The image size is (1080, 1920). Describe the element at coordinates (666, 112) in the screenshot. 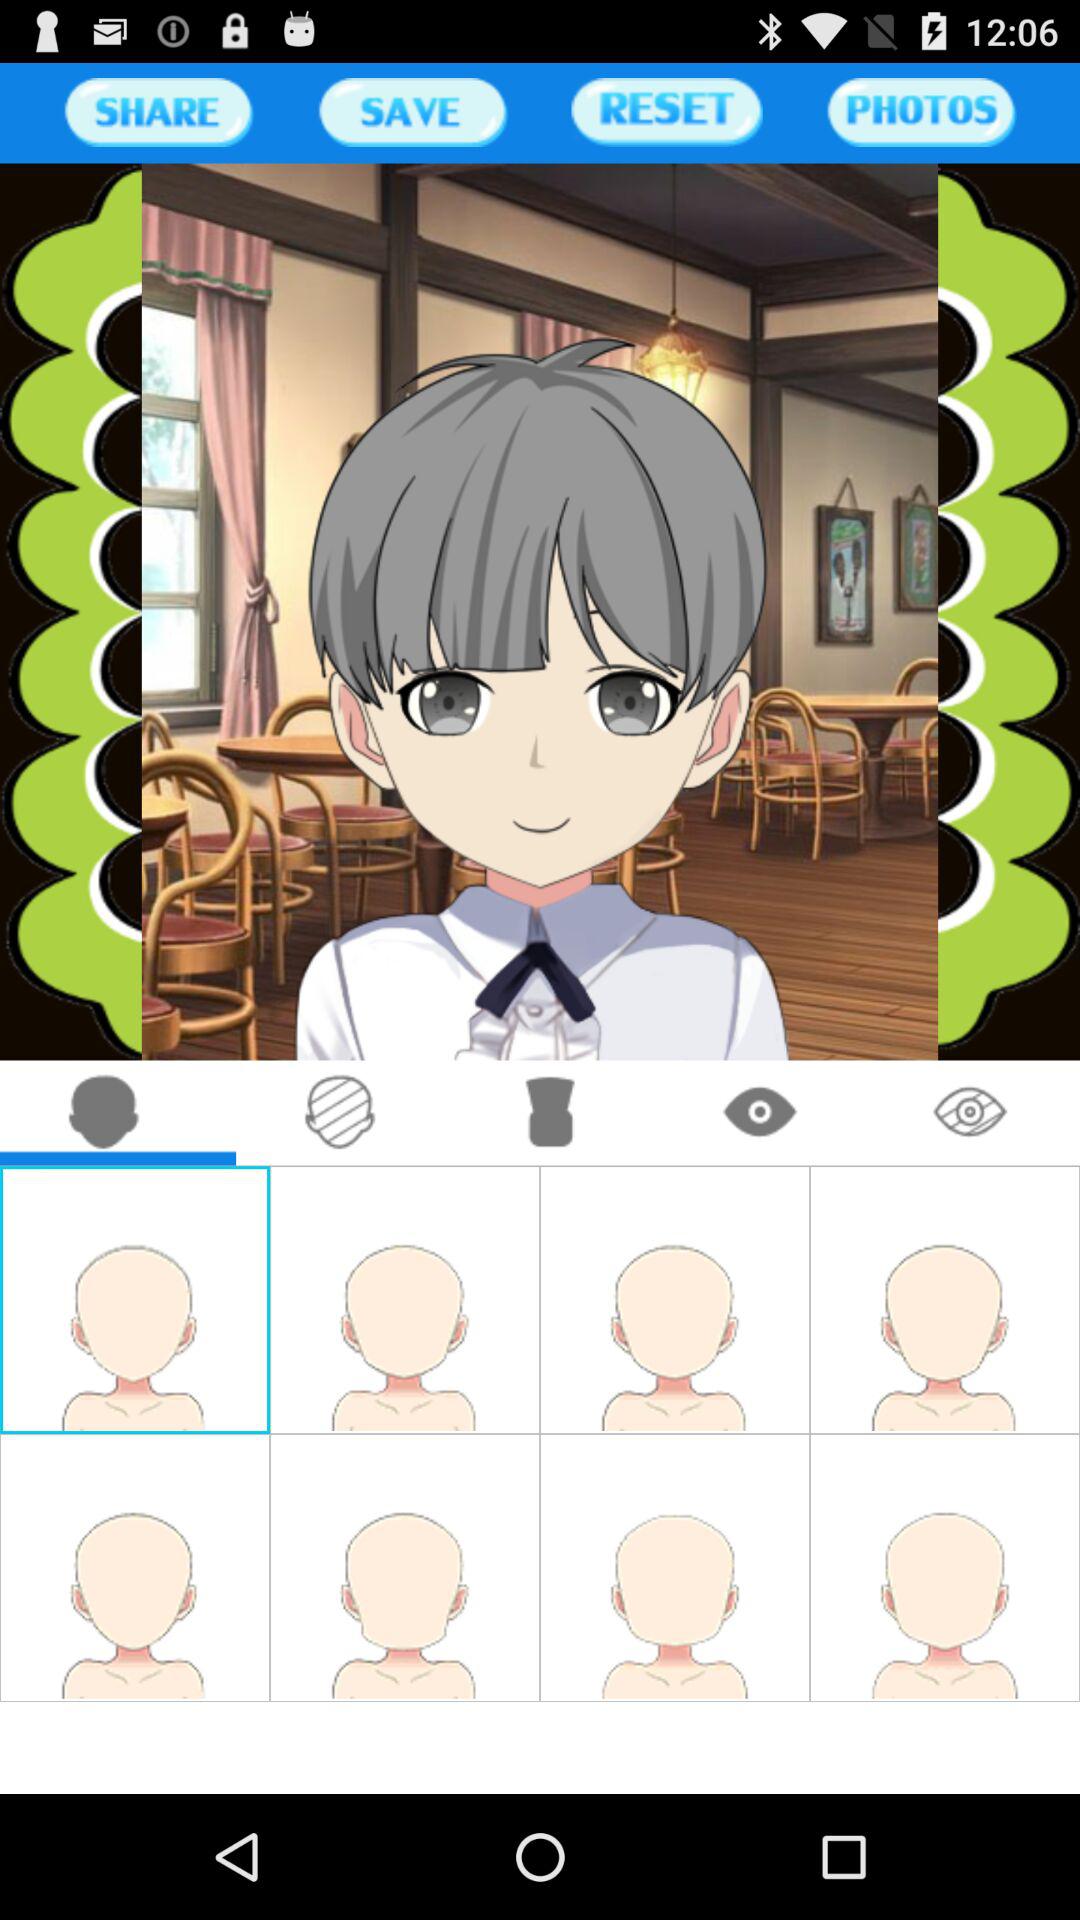

I see `go to reset` at that location.